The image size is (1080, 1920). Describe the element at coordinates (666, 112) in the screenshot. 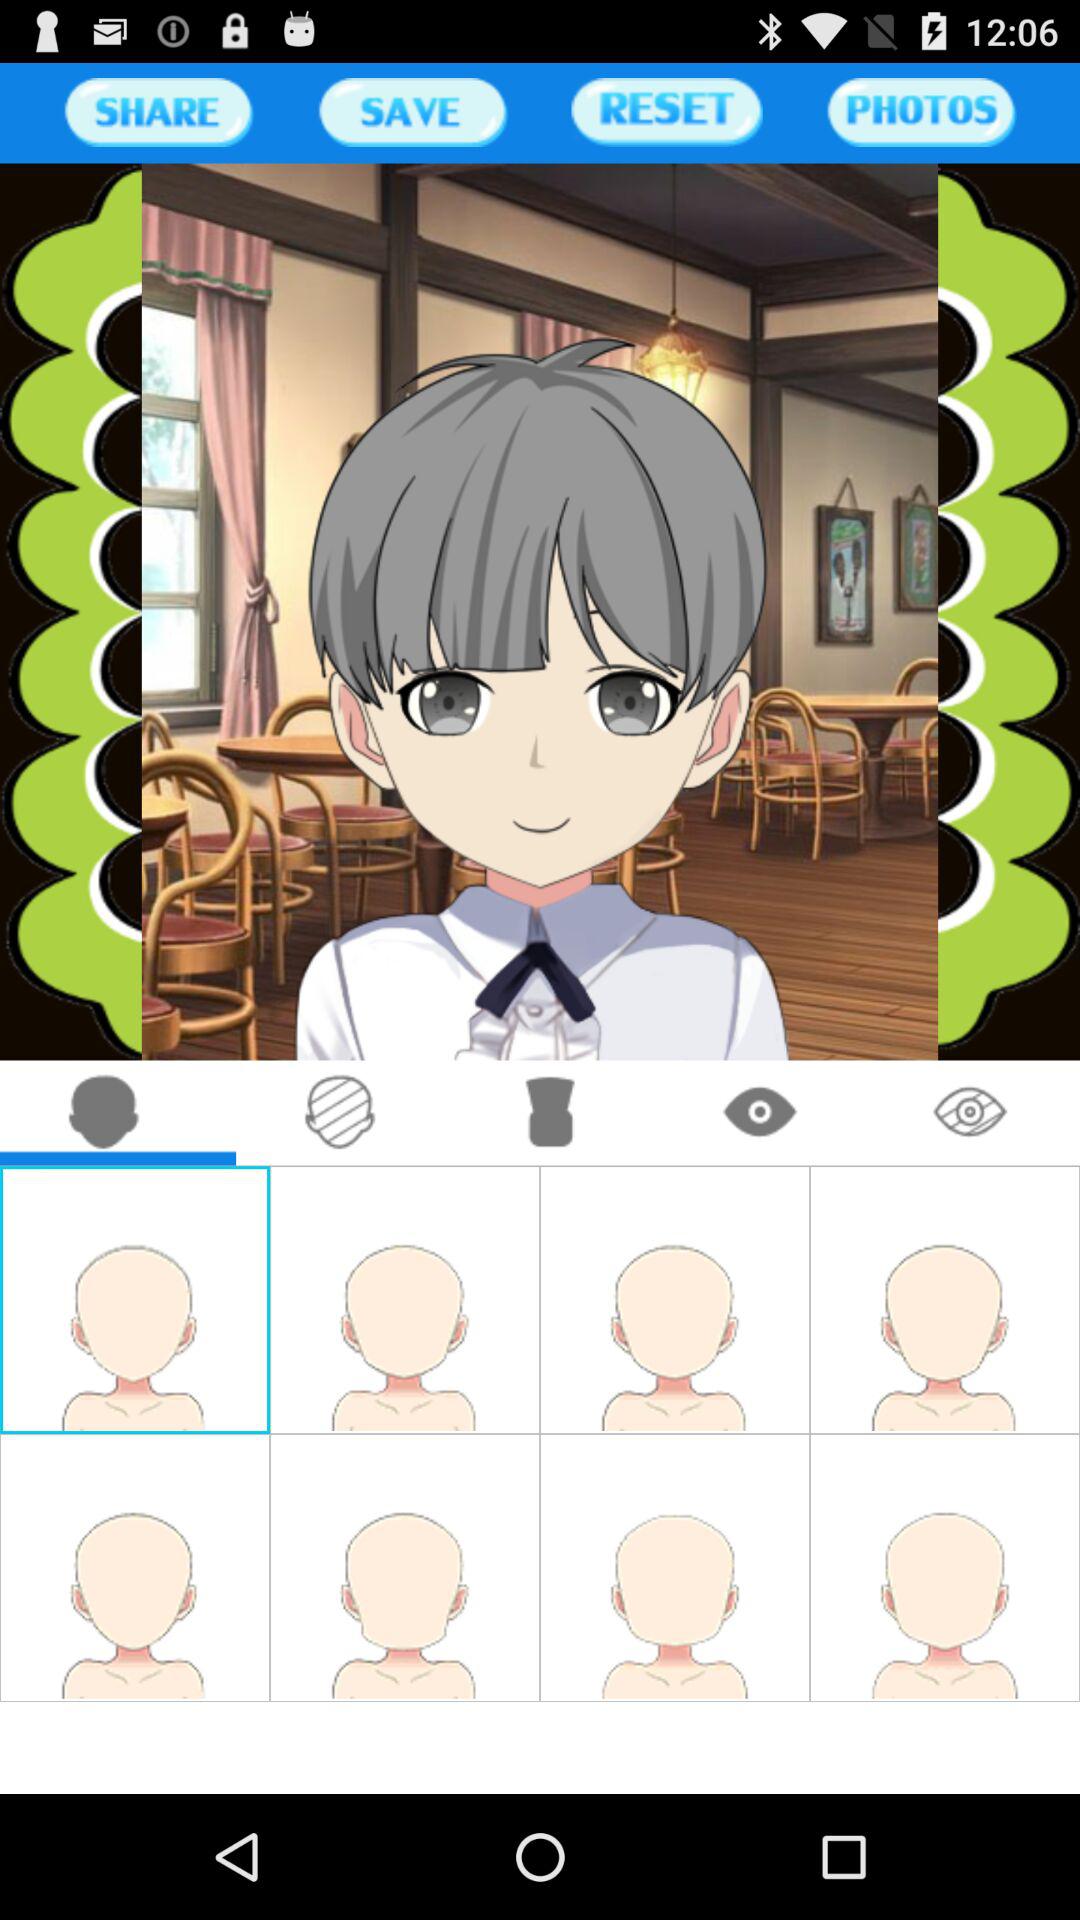

I see `go to reset` at that location.